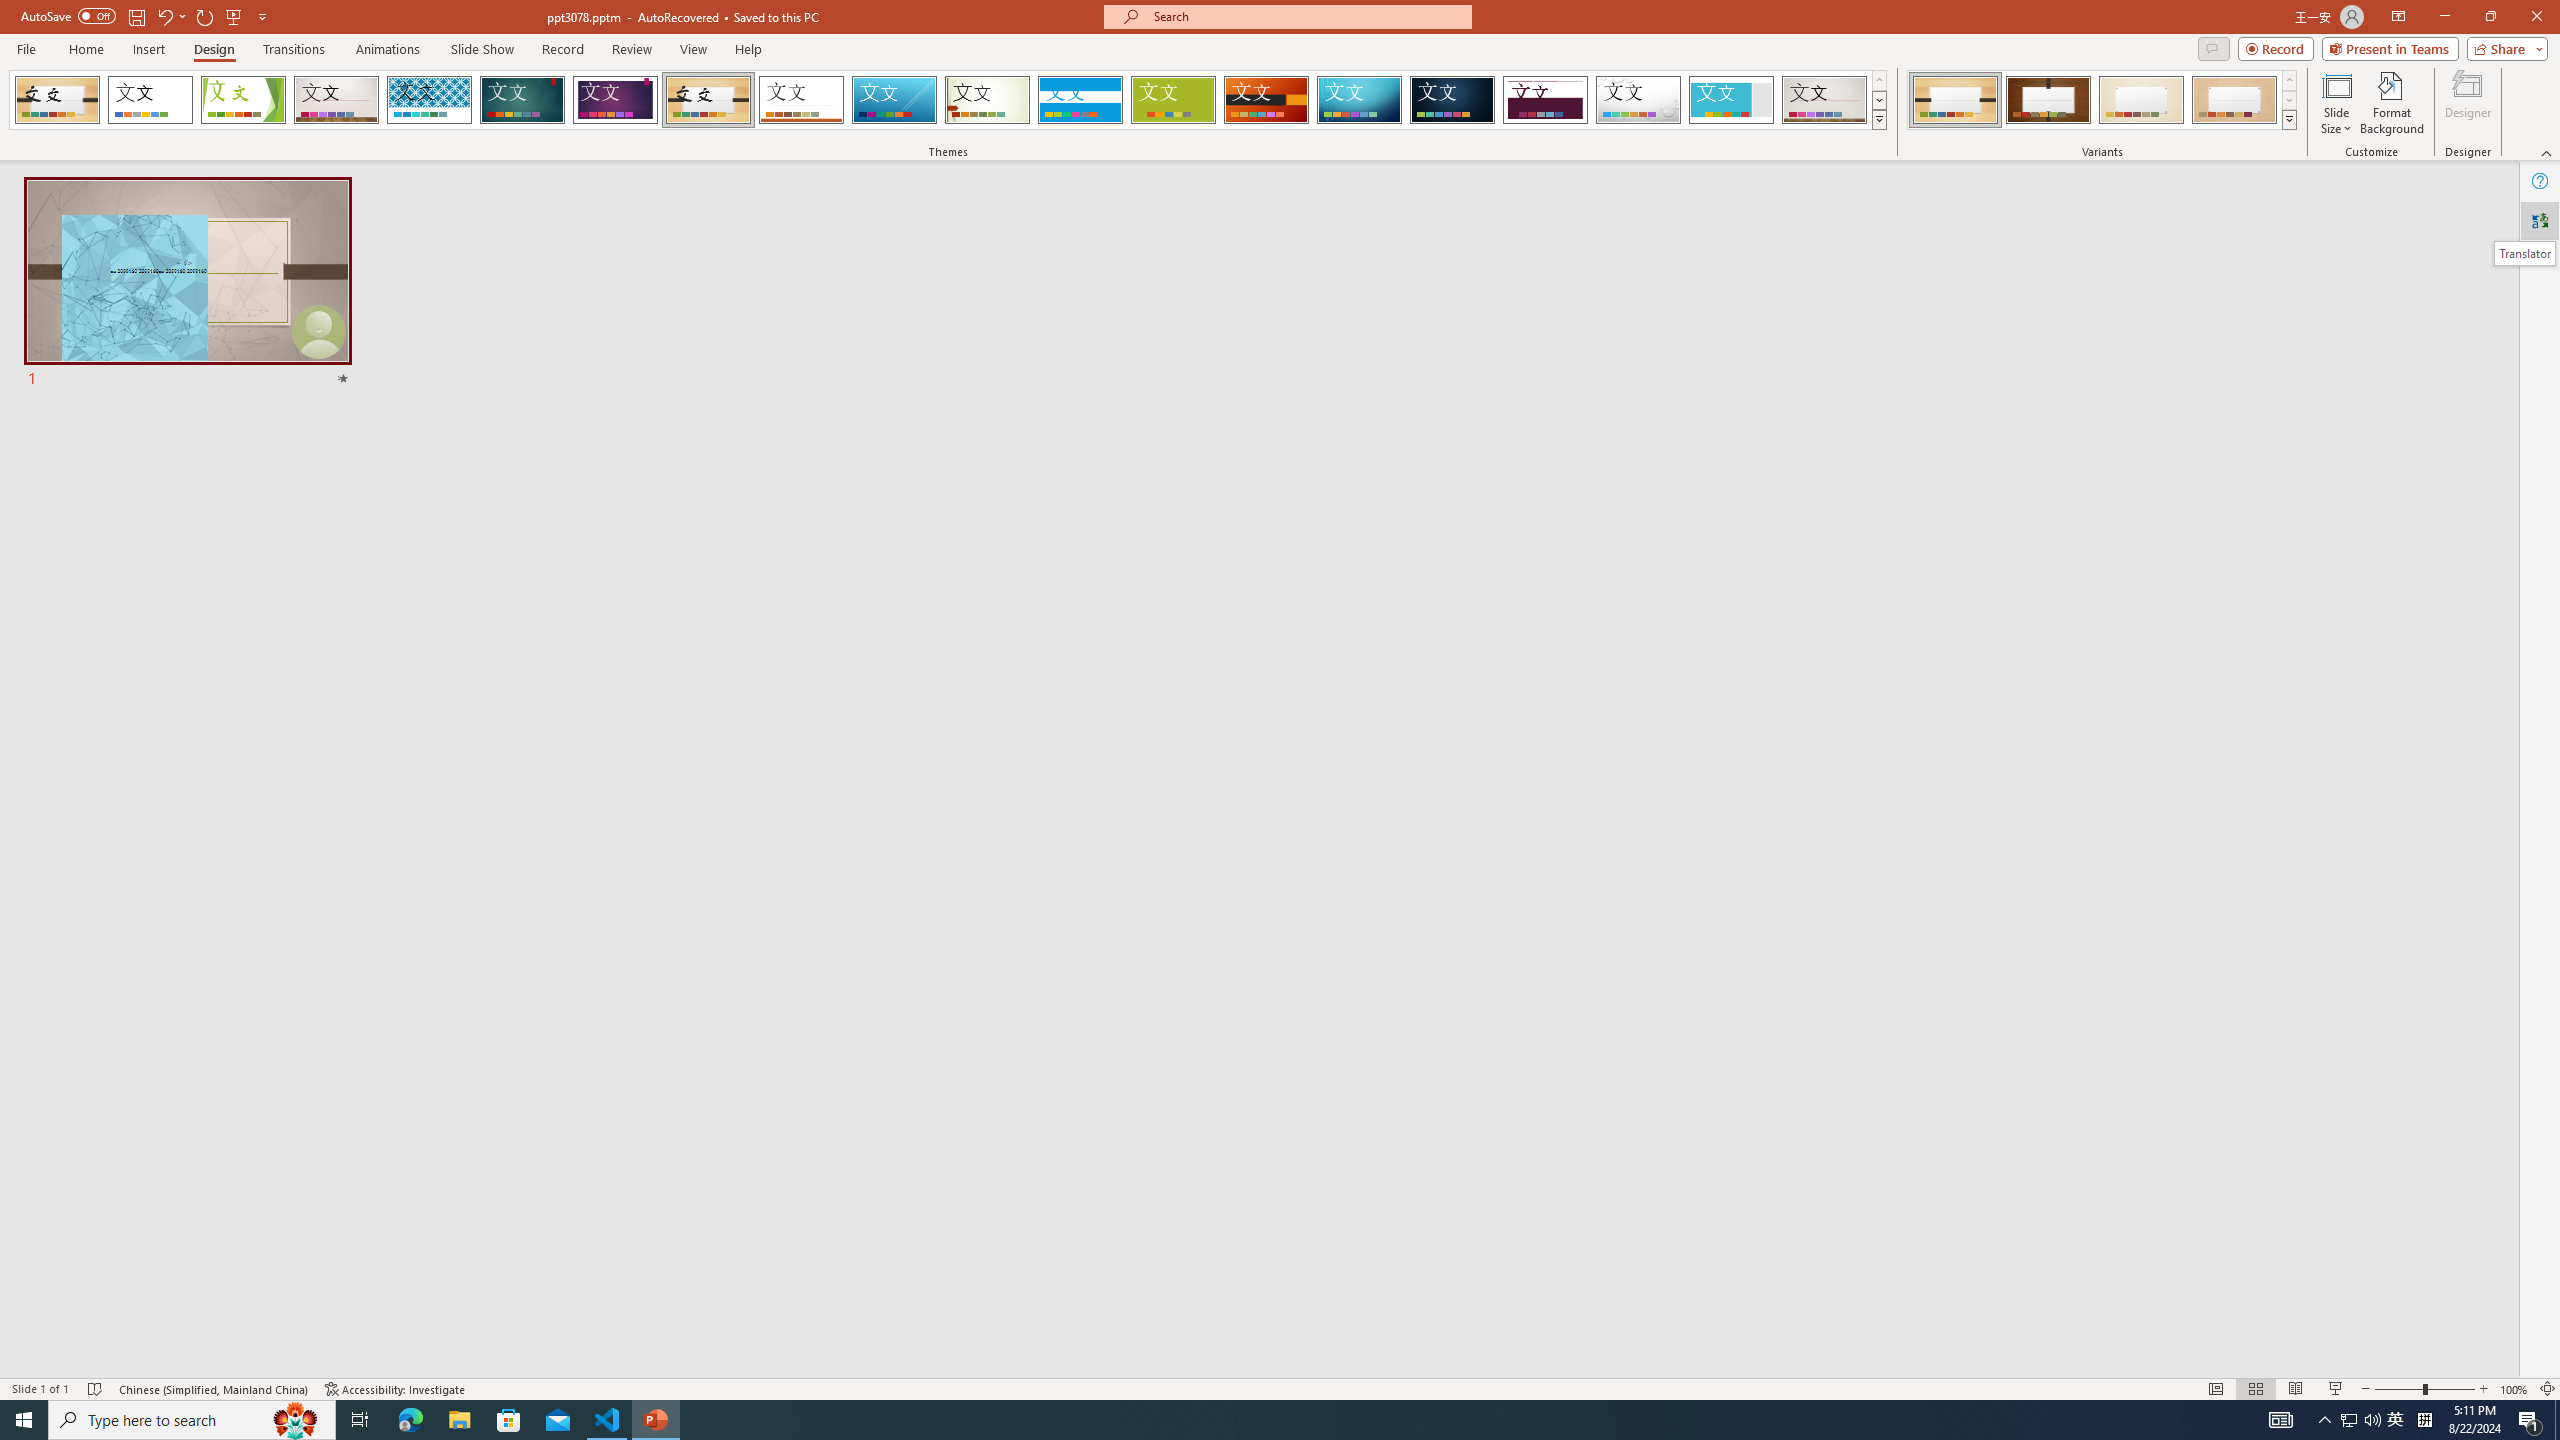 This screenshot has height=1440, width=2560. What do you see at coordinates (150, 100) in the screenshot?
I see `Office Theme` at bounding box center [150, 100].